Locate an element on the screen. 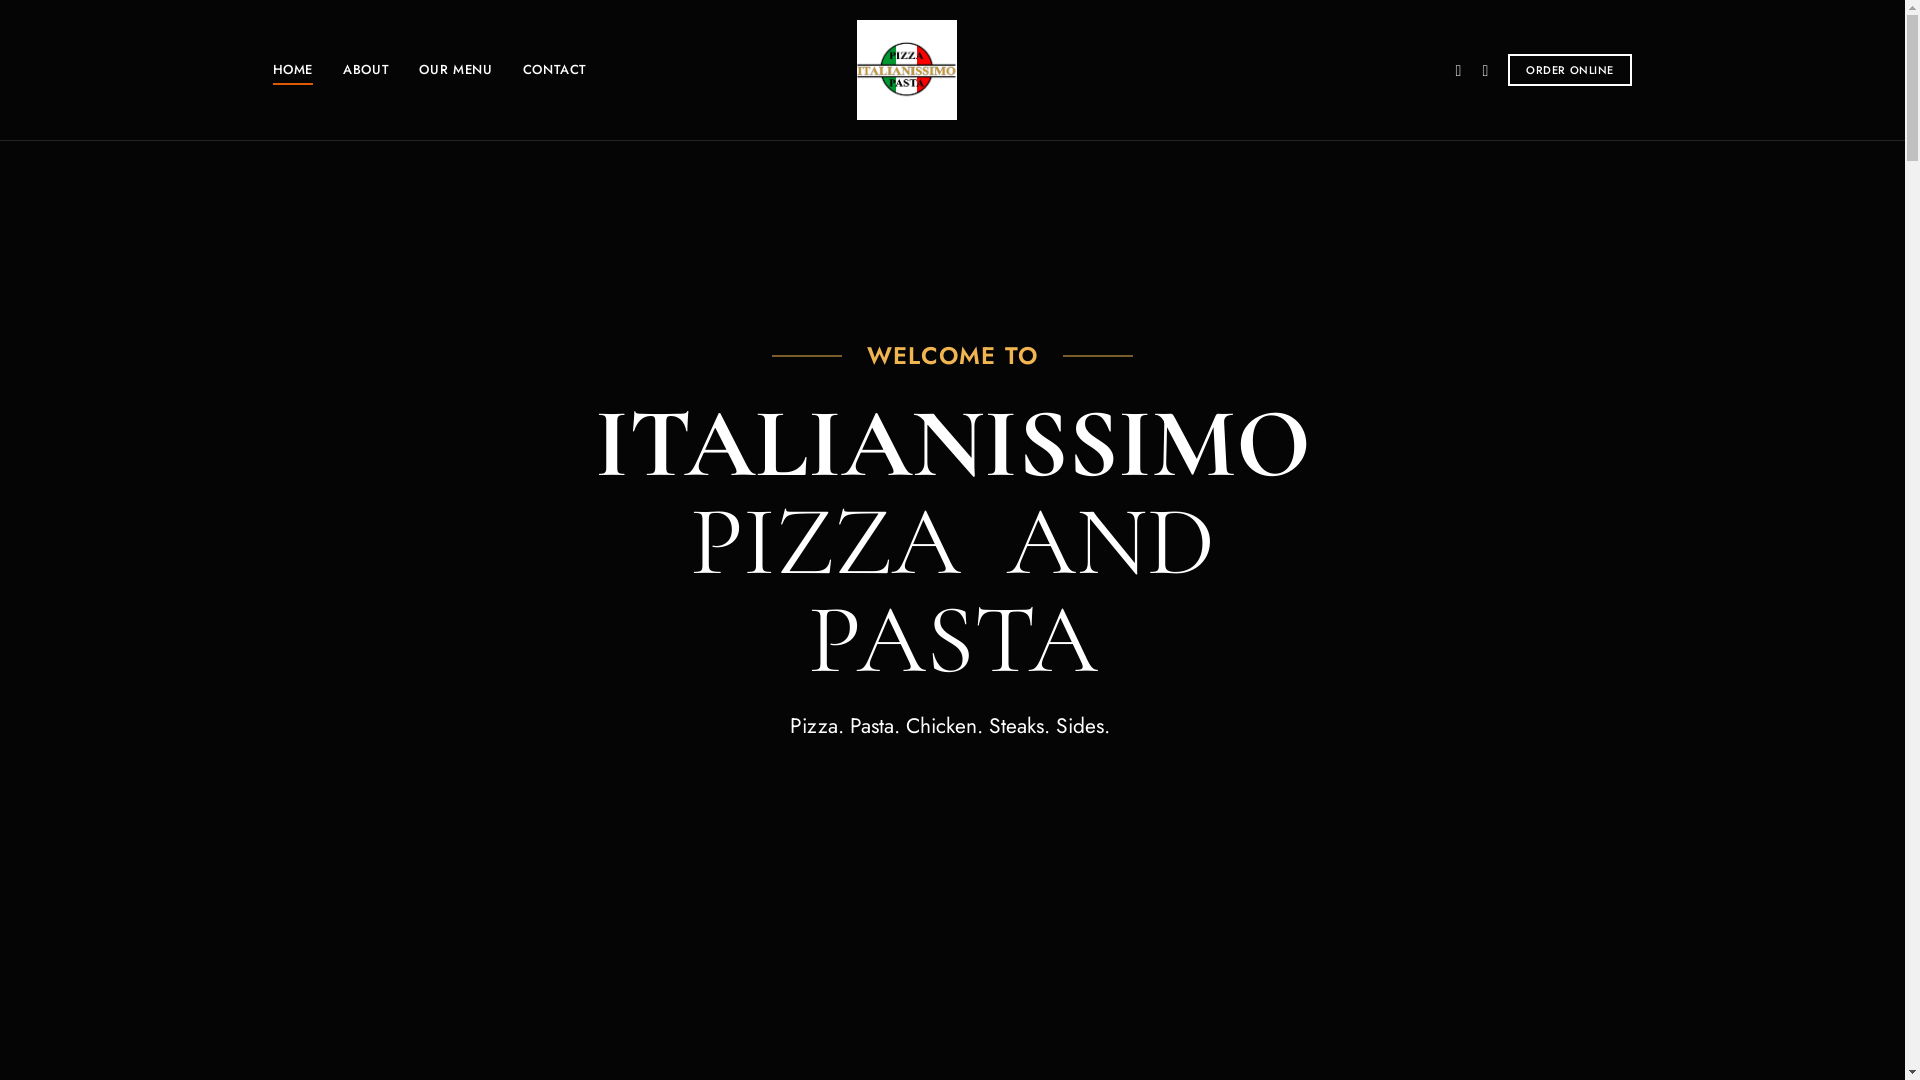  Facebook is located at coordinates (1459, 71).